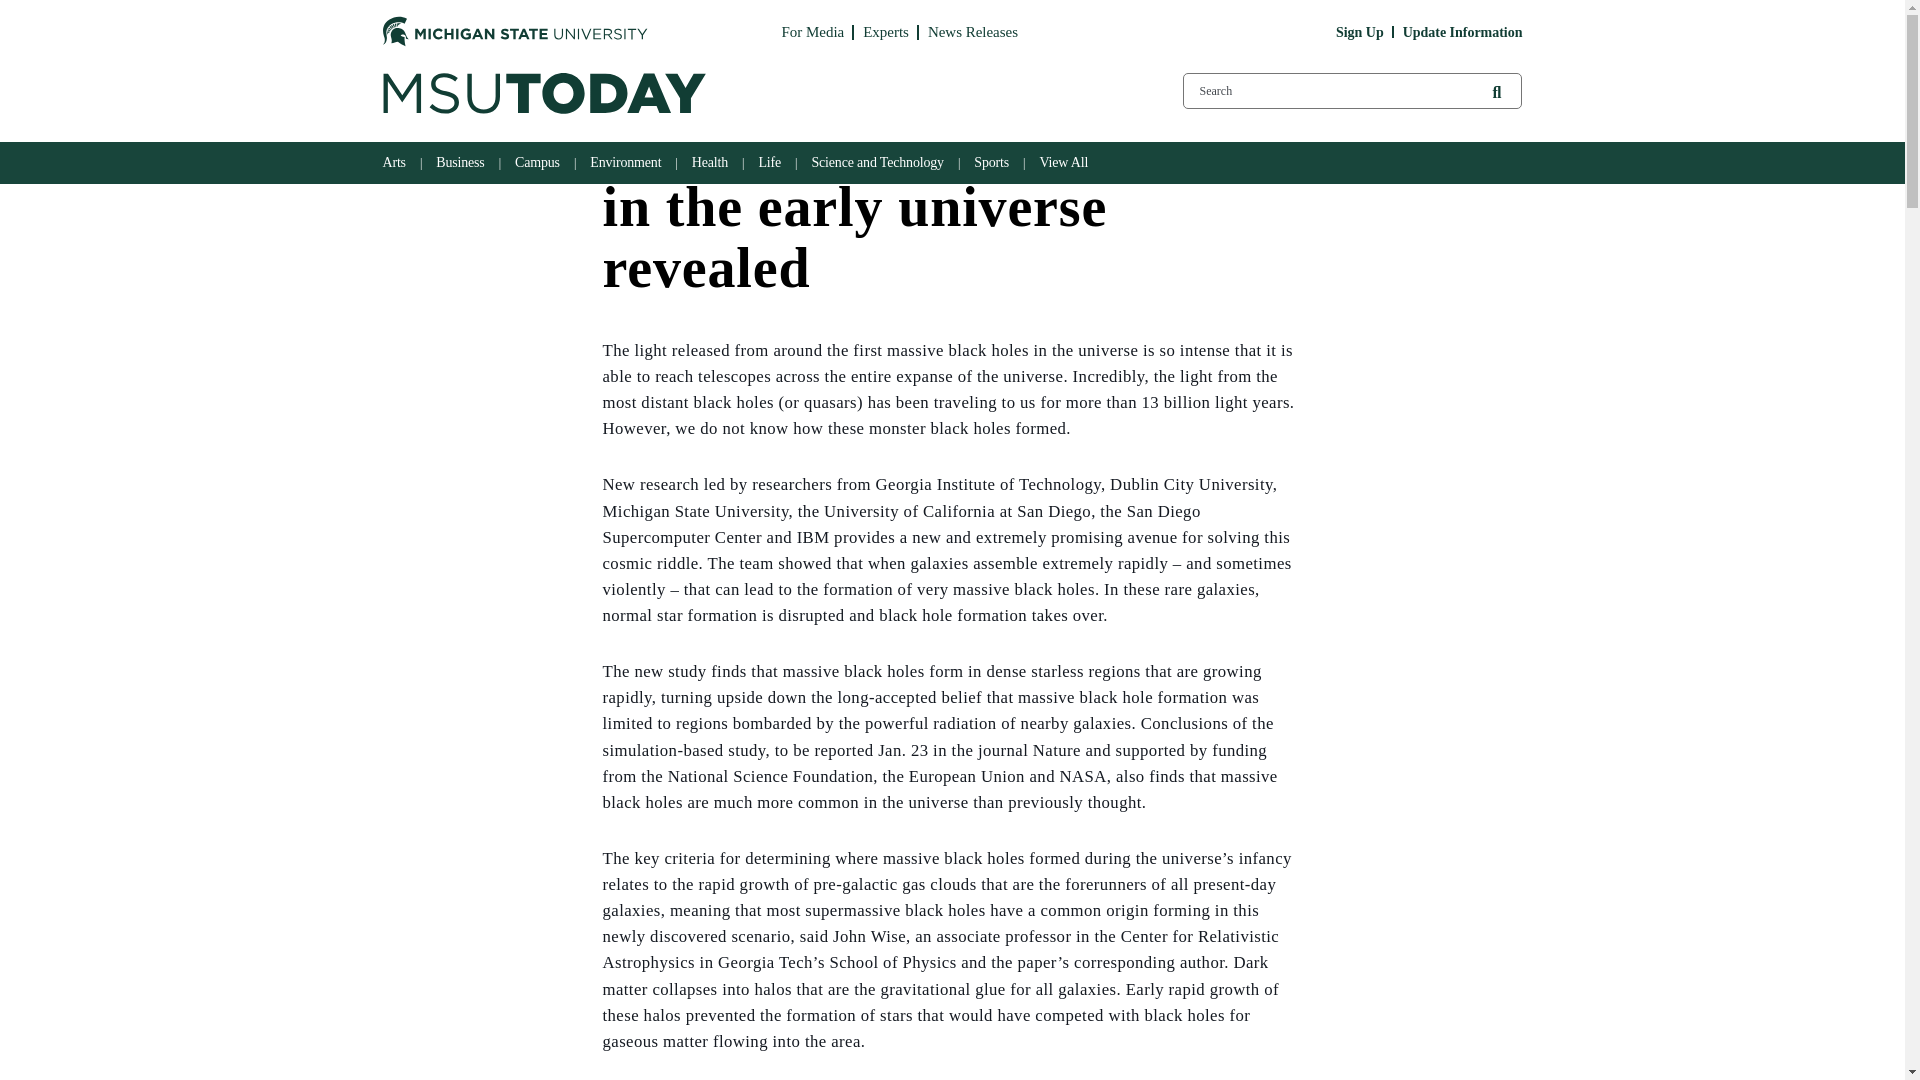 This screenshot has height=1080, width=1920. What do you see at coordinates (994, 162) in the screenshot?
I see `Sports` at bounding box center [994, 162].